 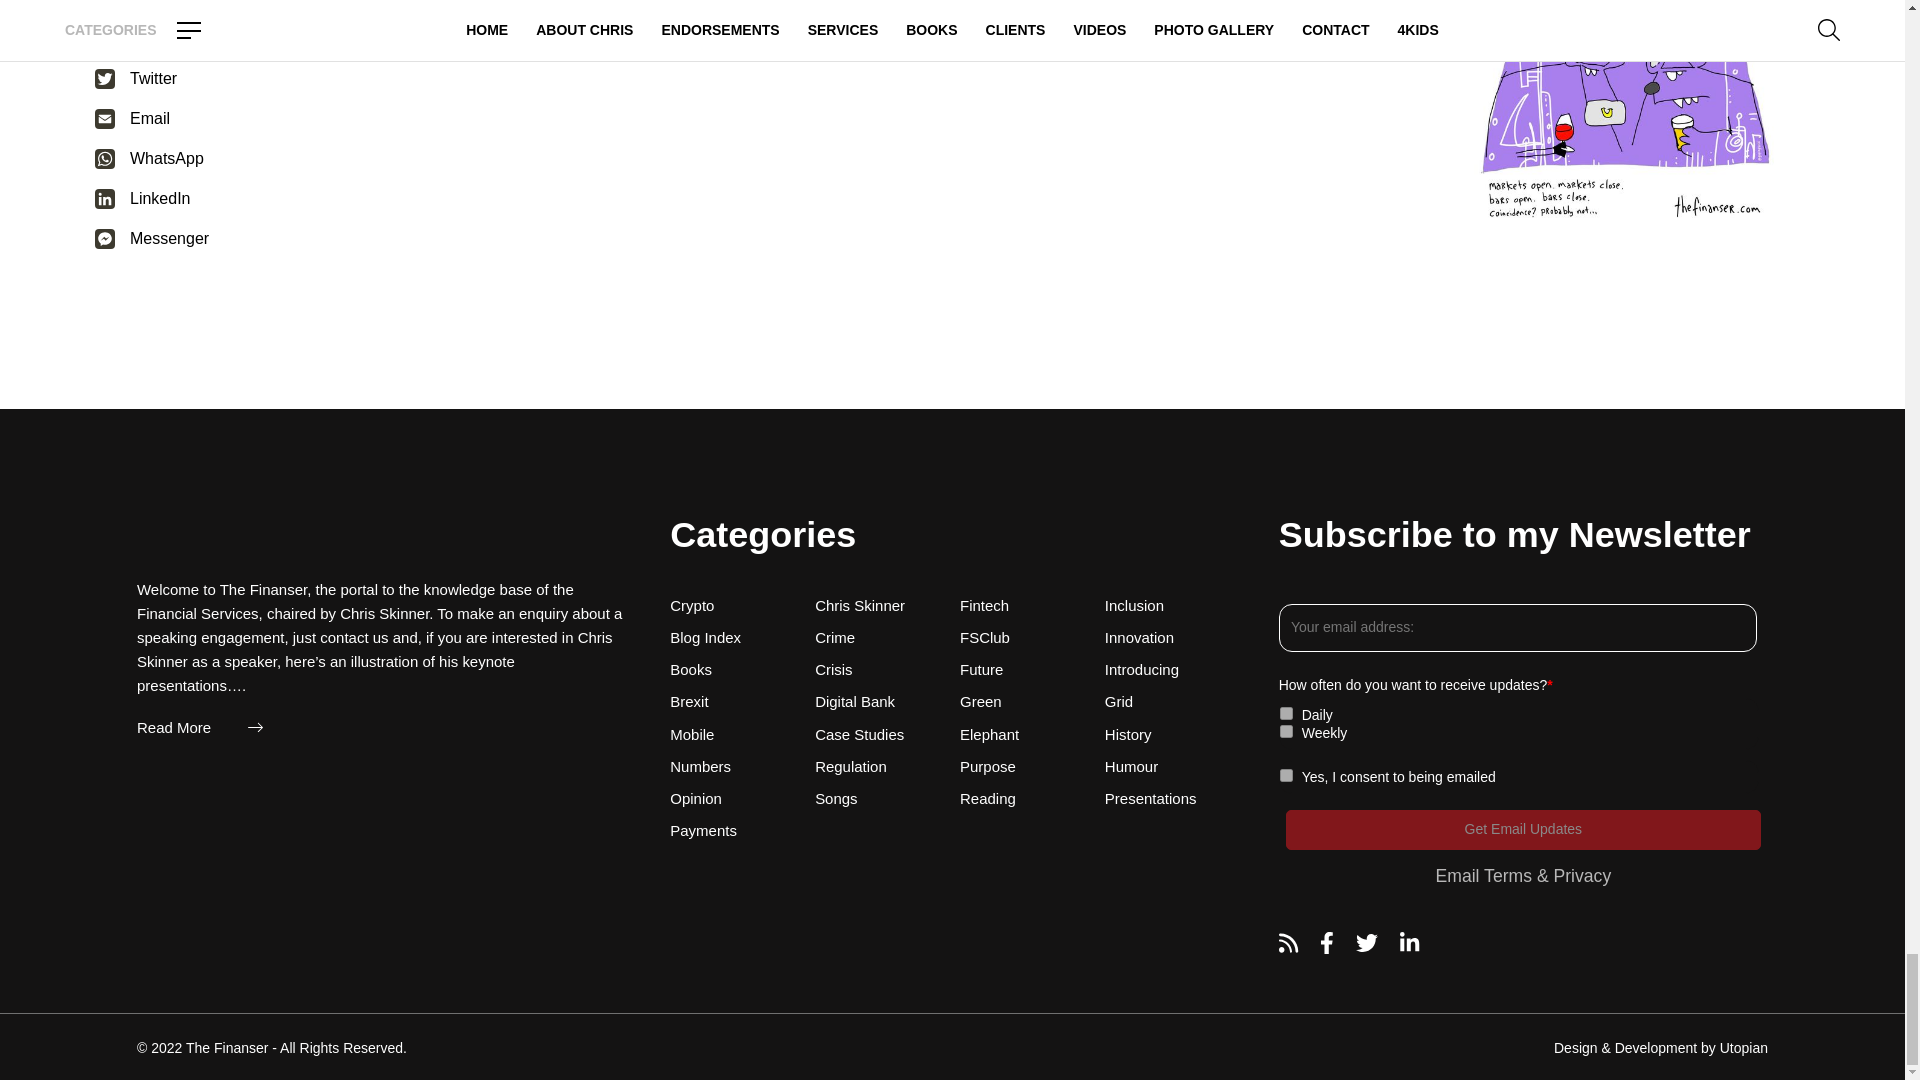 What do you see at coordinates (1523, 830) in the screenshot?
I see `Get Email Updates` at bounding box center [1523, 830].